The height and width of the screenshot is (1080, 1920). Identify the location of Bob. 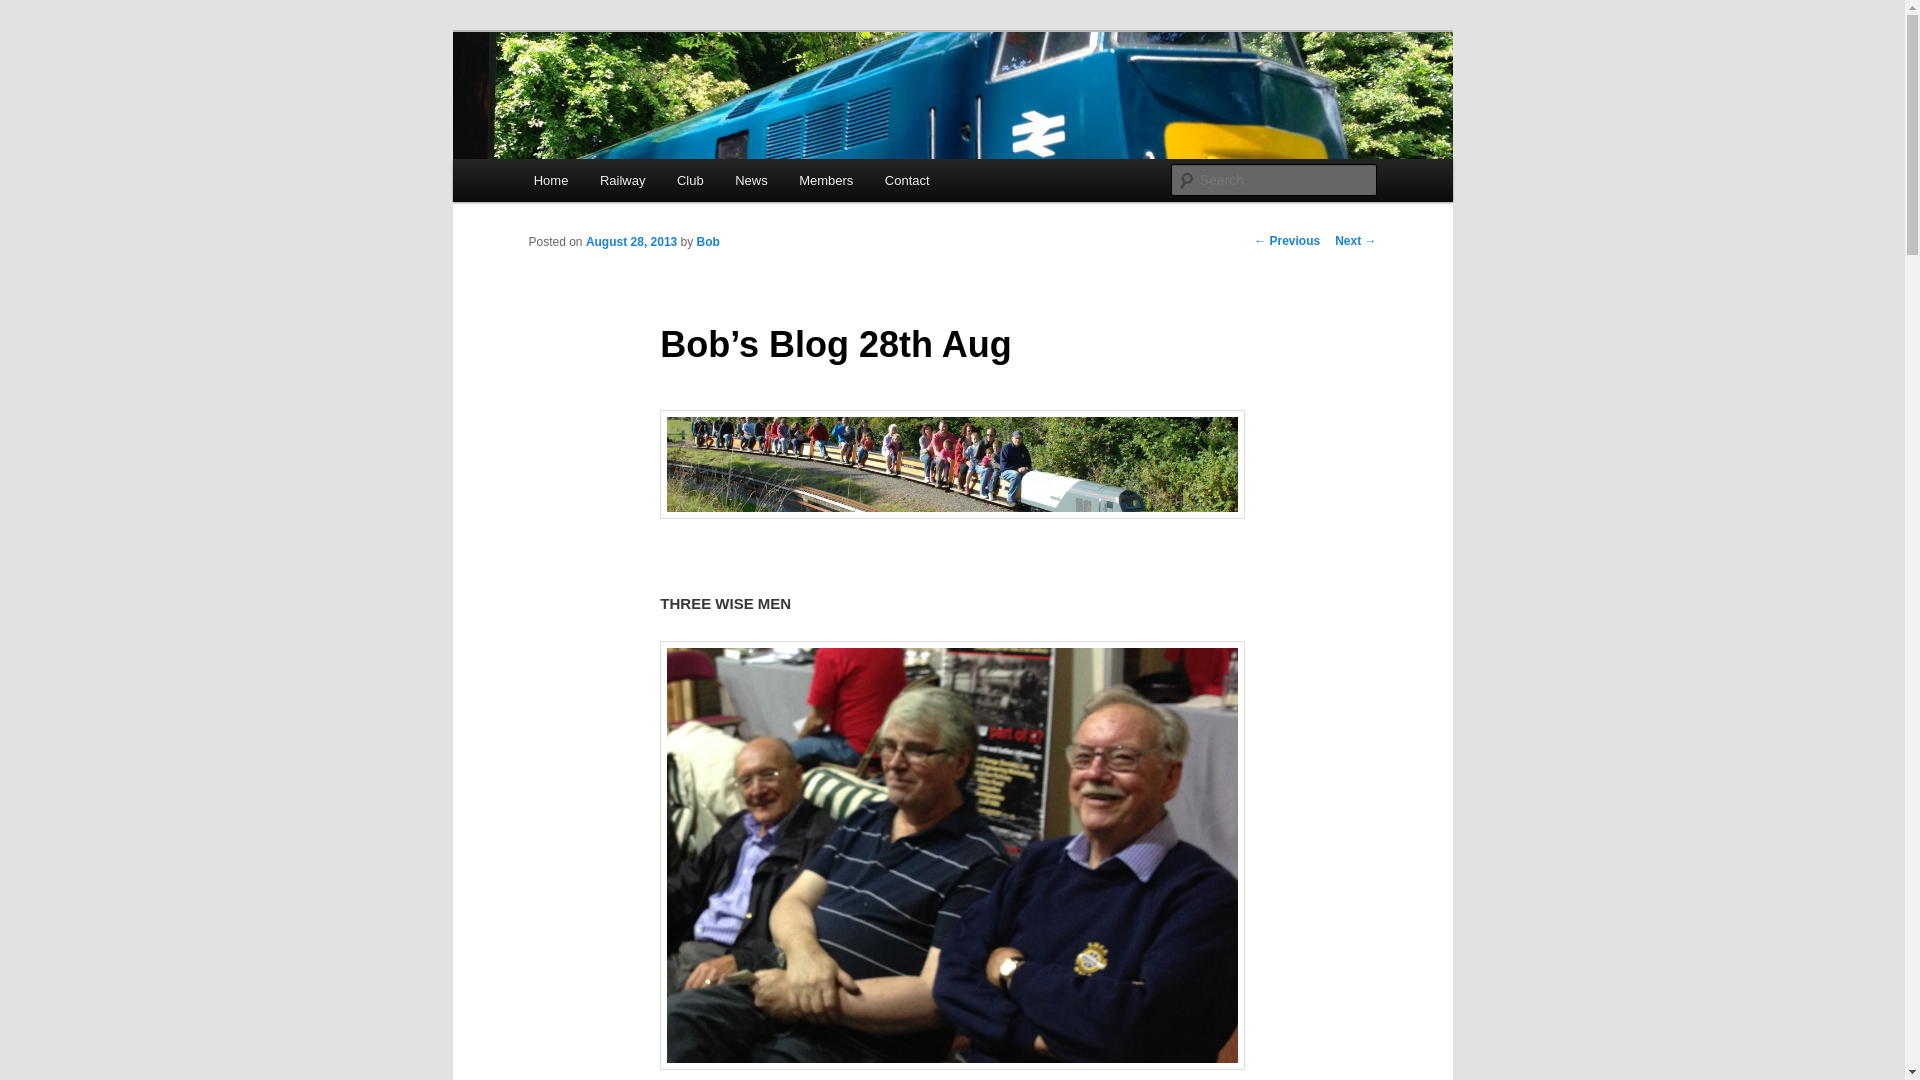
(708, 242).